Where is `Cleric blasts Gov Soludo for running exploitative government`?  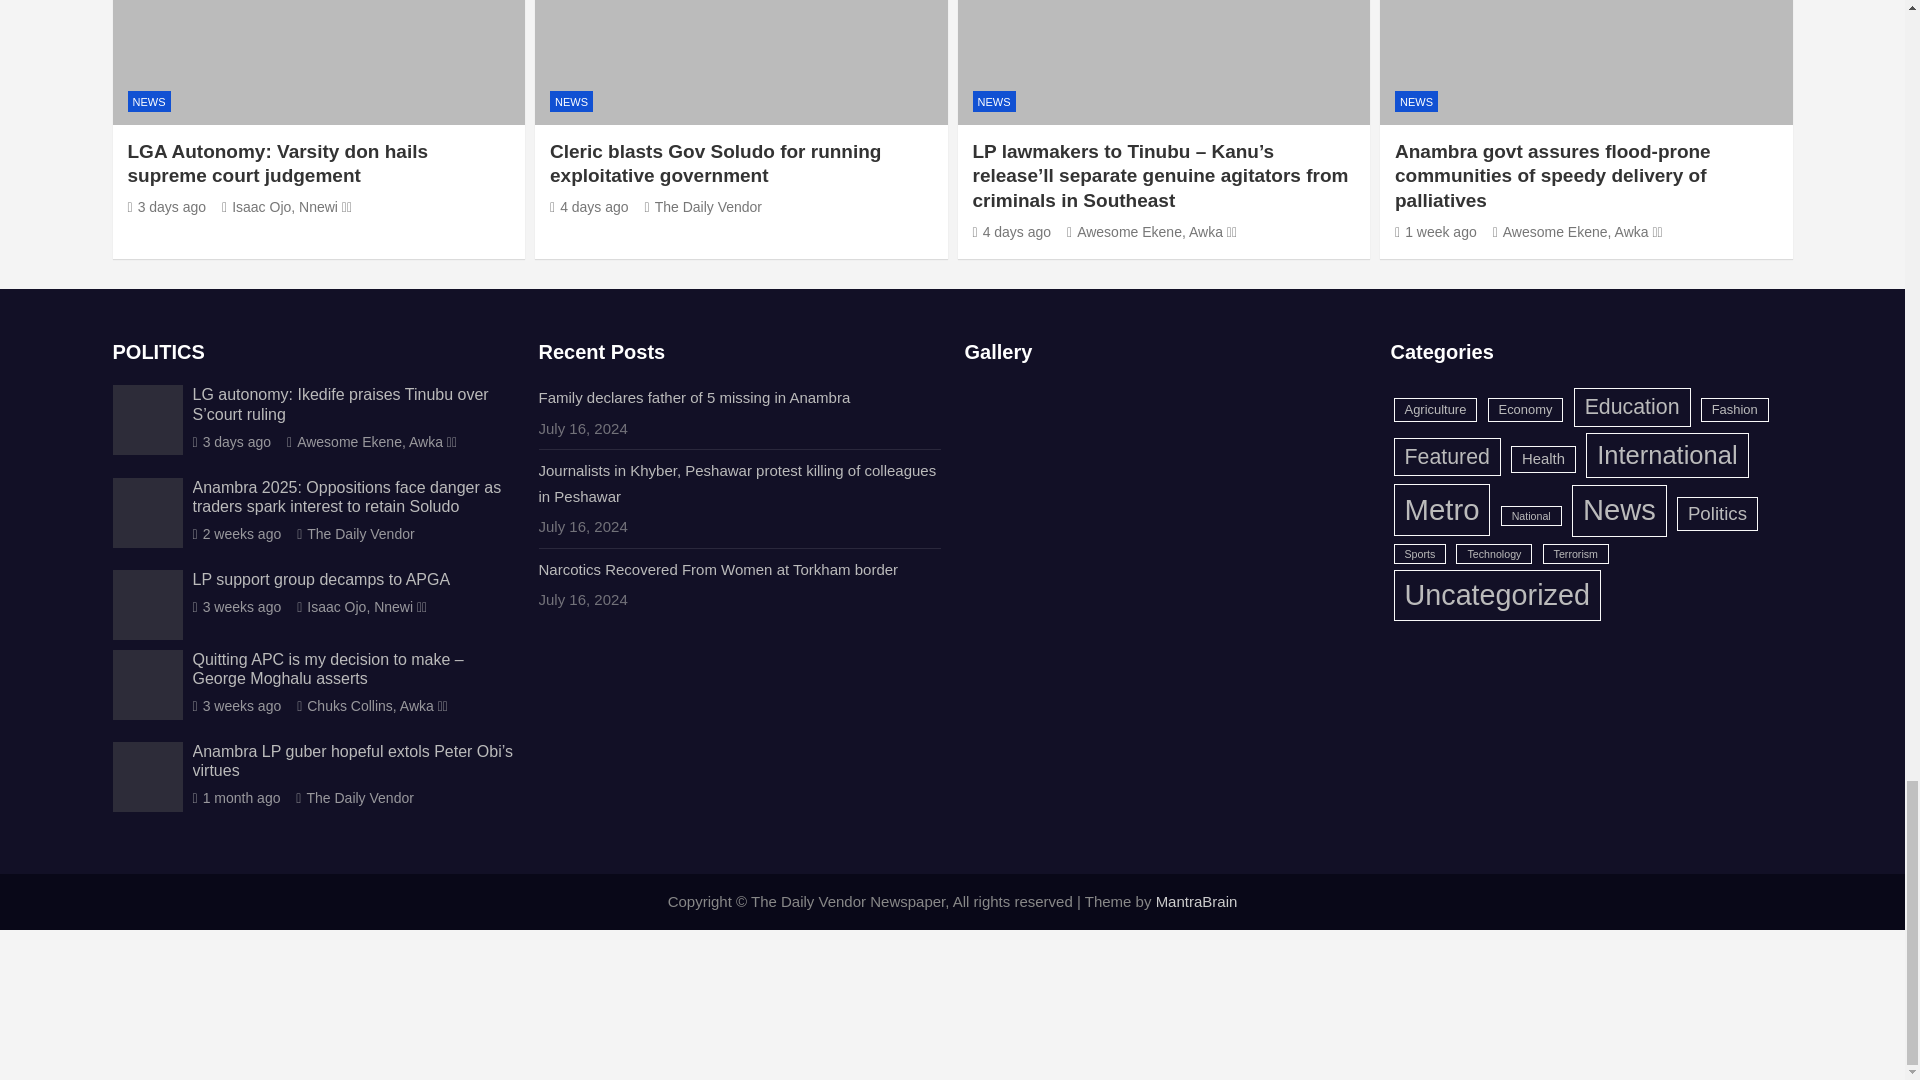
Cleric blasts Gov Soludo for running exploitative government is located at coordinates (589, 206).